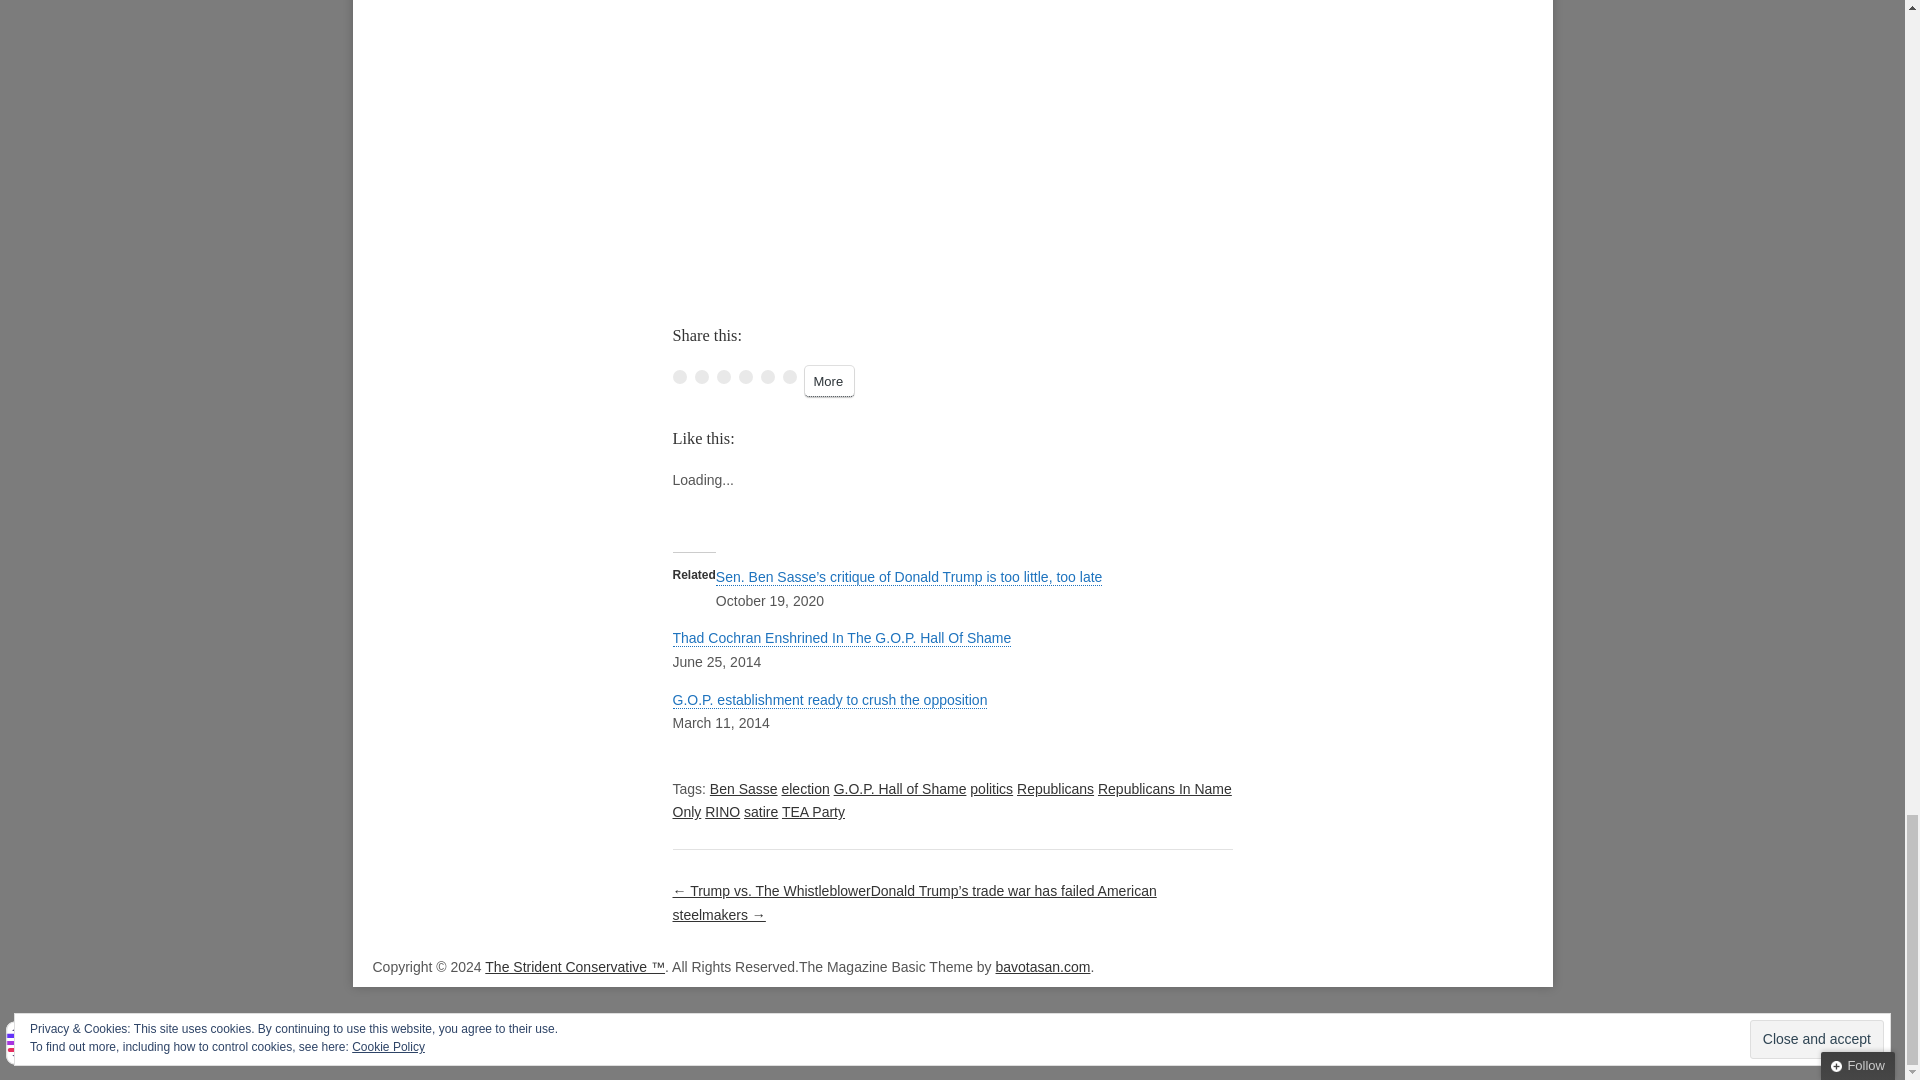  What do you see at coordinates (788, 377) in the screenshot?
I see `Click to share on Tumblr` at bounding box center [788, 377].